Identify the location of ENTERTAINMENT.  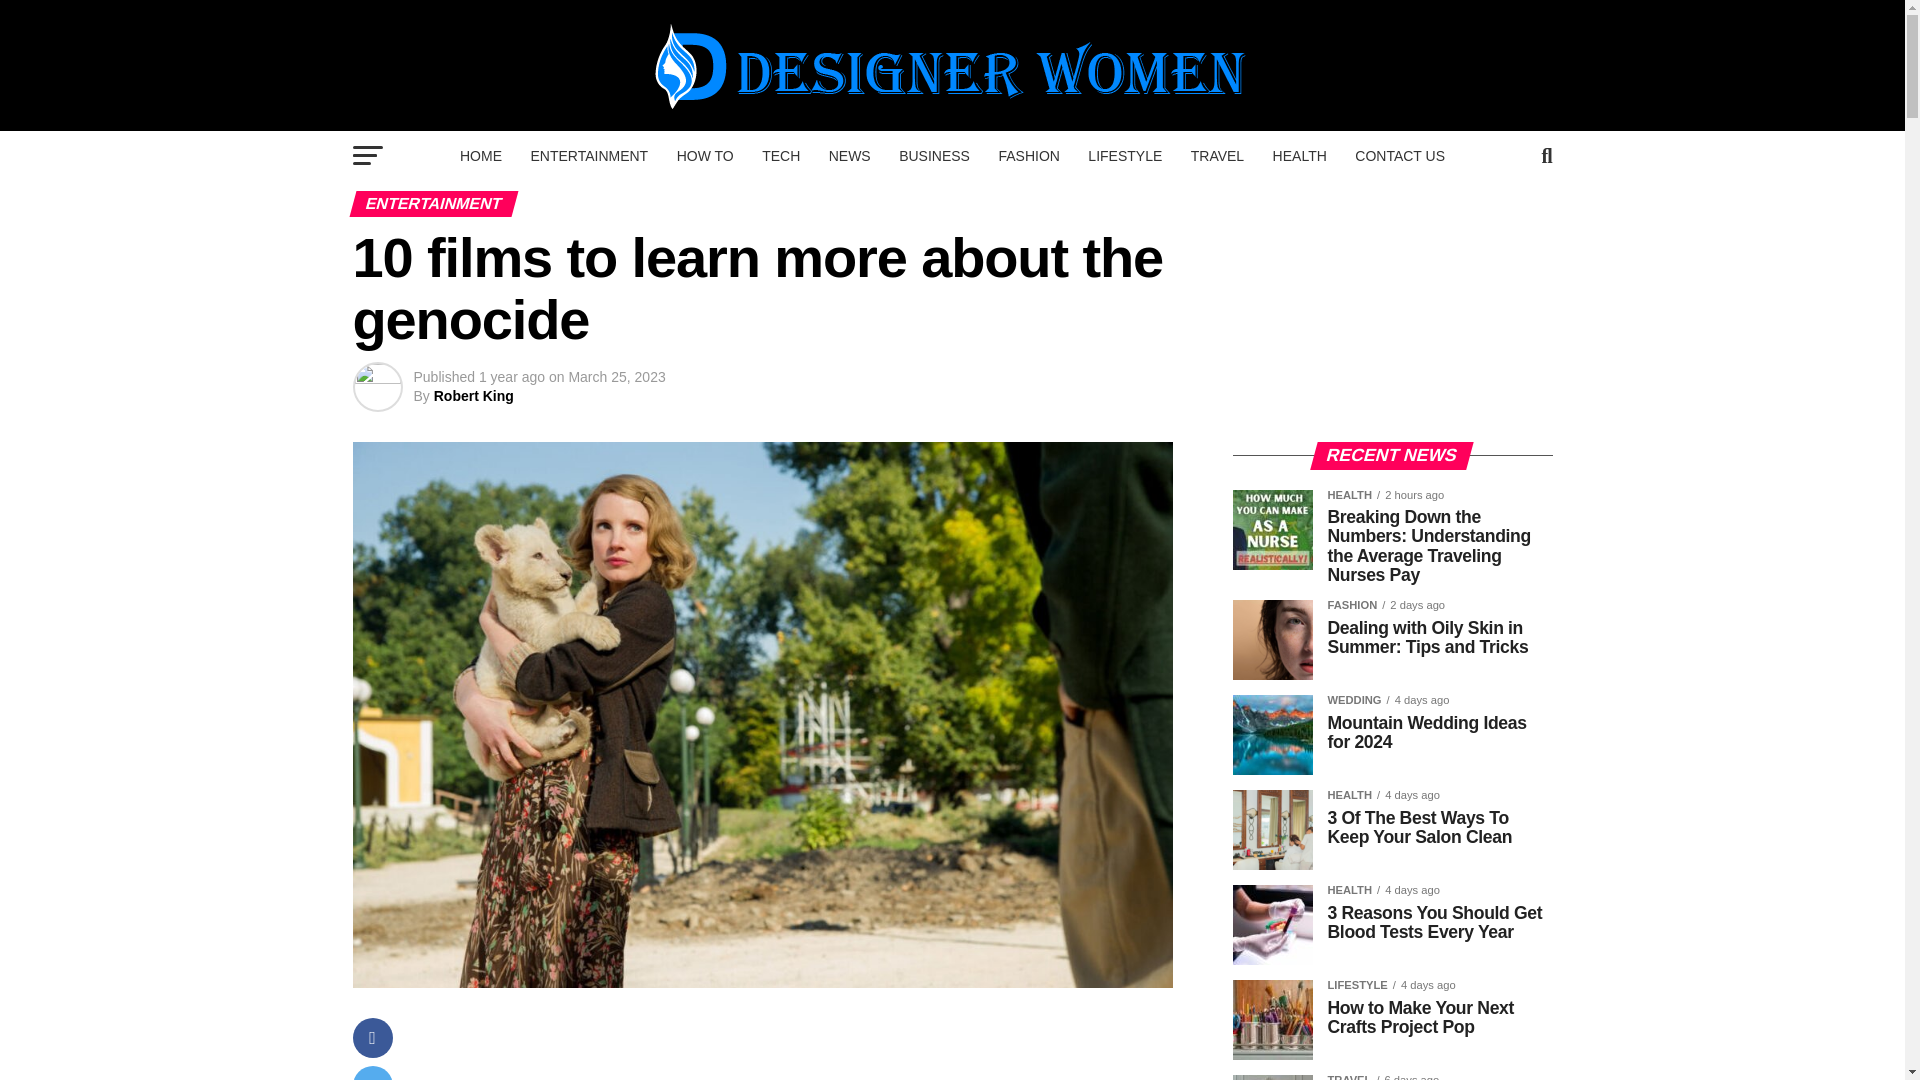
(589, 156).